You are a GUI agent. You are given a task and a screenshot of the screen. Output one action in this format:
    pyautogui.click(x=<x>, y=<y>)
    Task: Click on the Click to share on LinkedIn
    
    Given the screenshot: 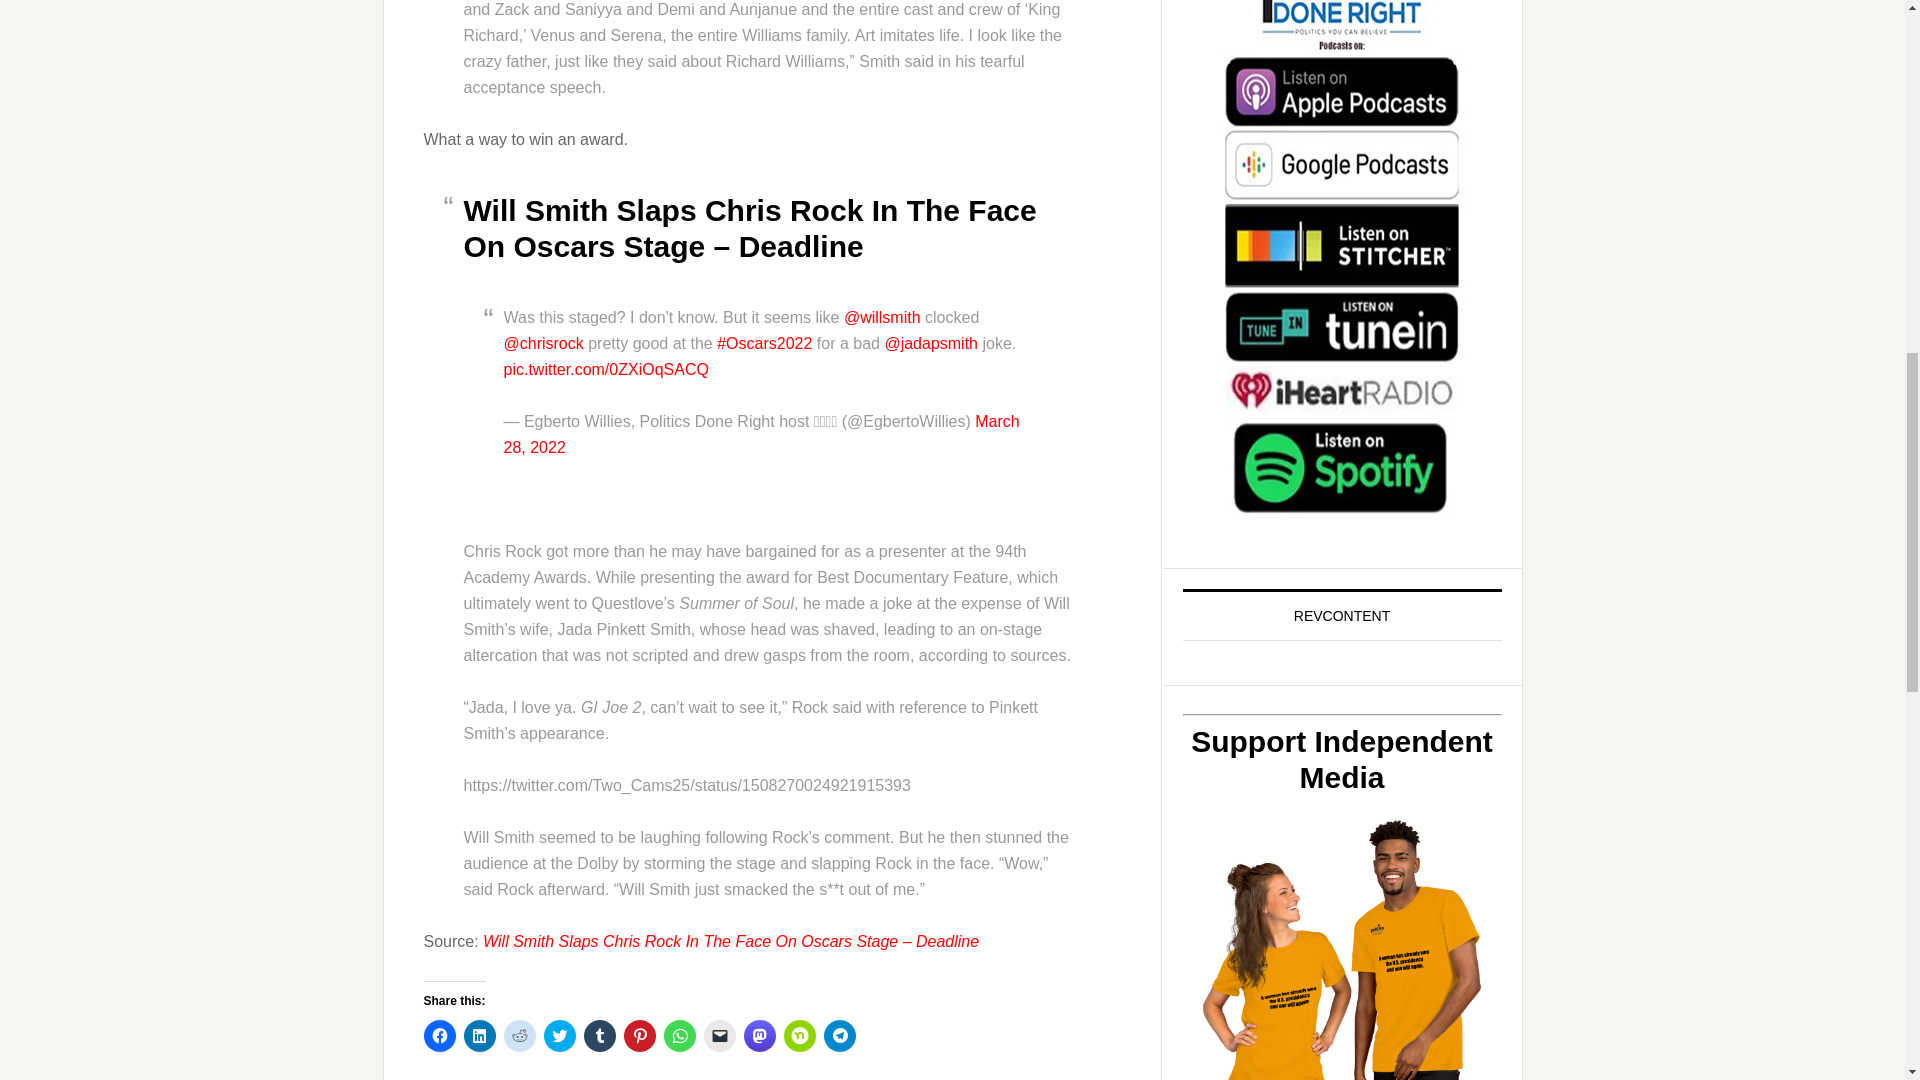 What is the action you would take?
    pyautogui.click(x=480, y=1035)
    